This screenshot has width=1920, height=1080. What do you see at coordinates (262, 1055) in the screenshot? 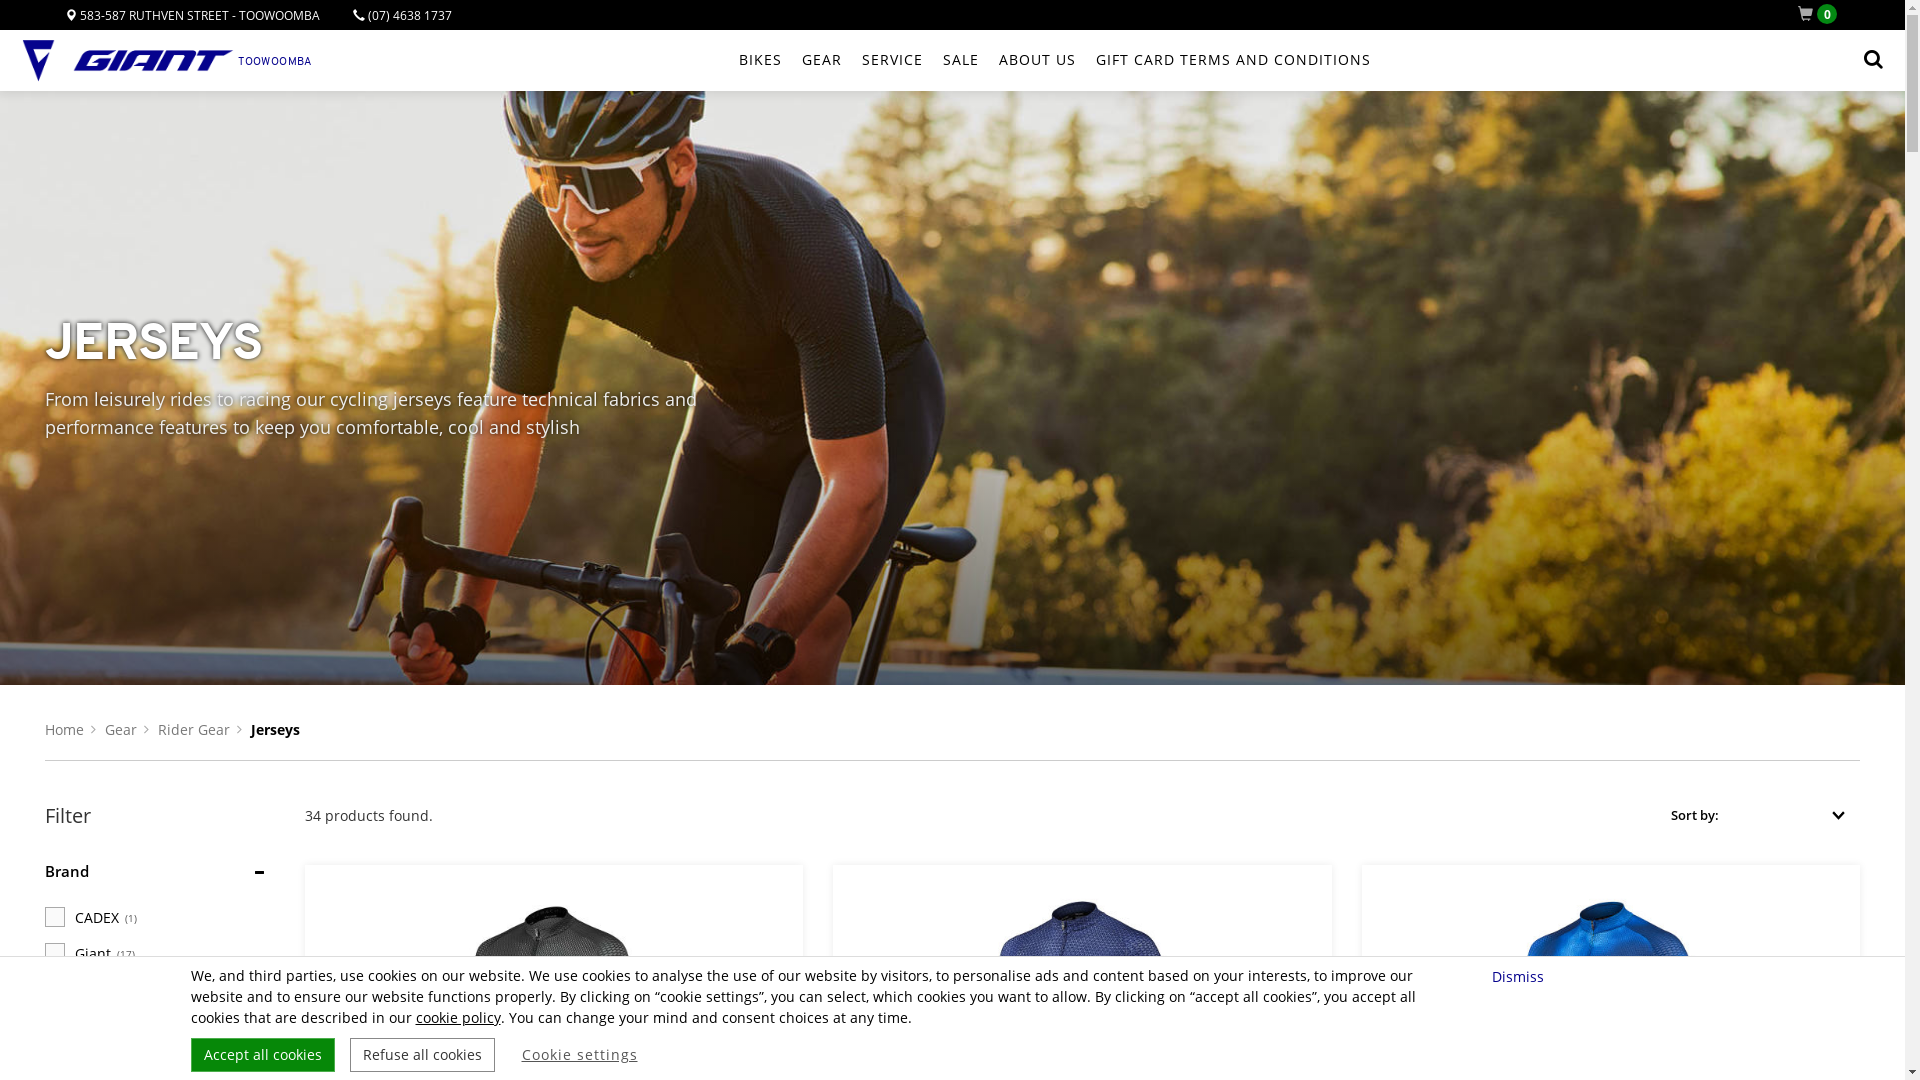
I see `Accept all cookies` at bounding box center [262, 1055].